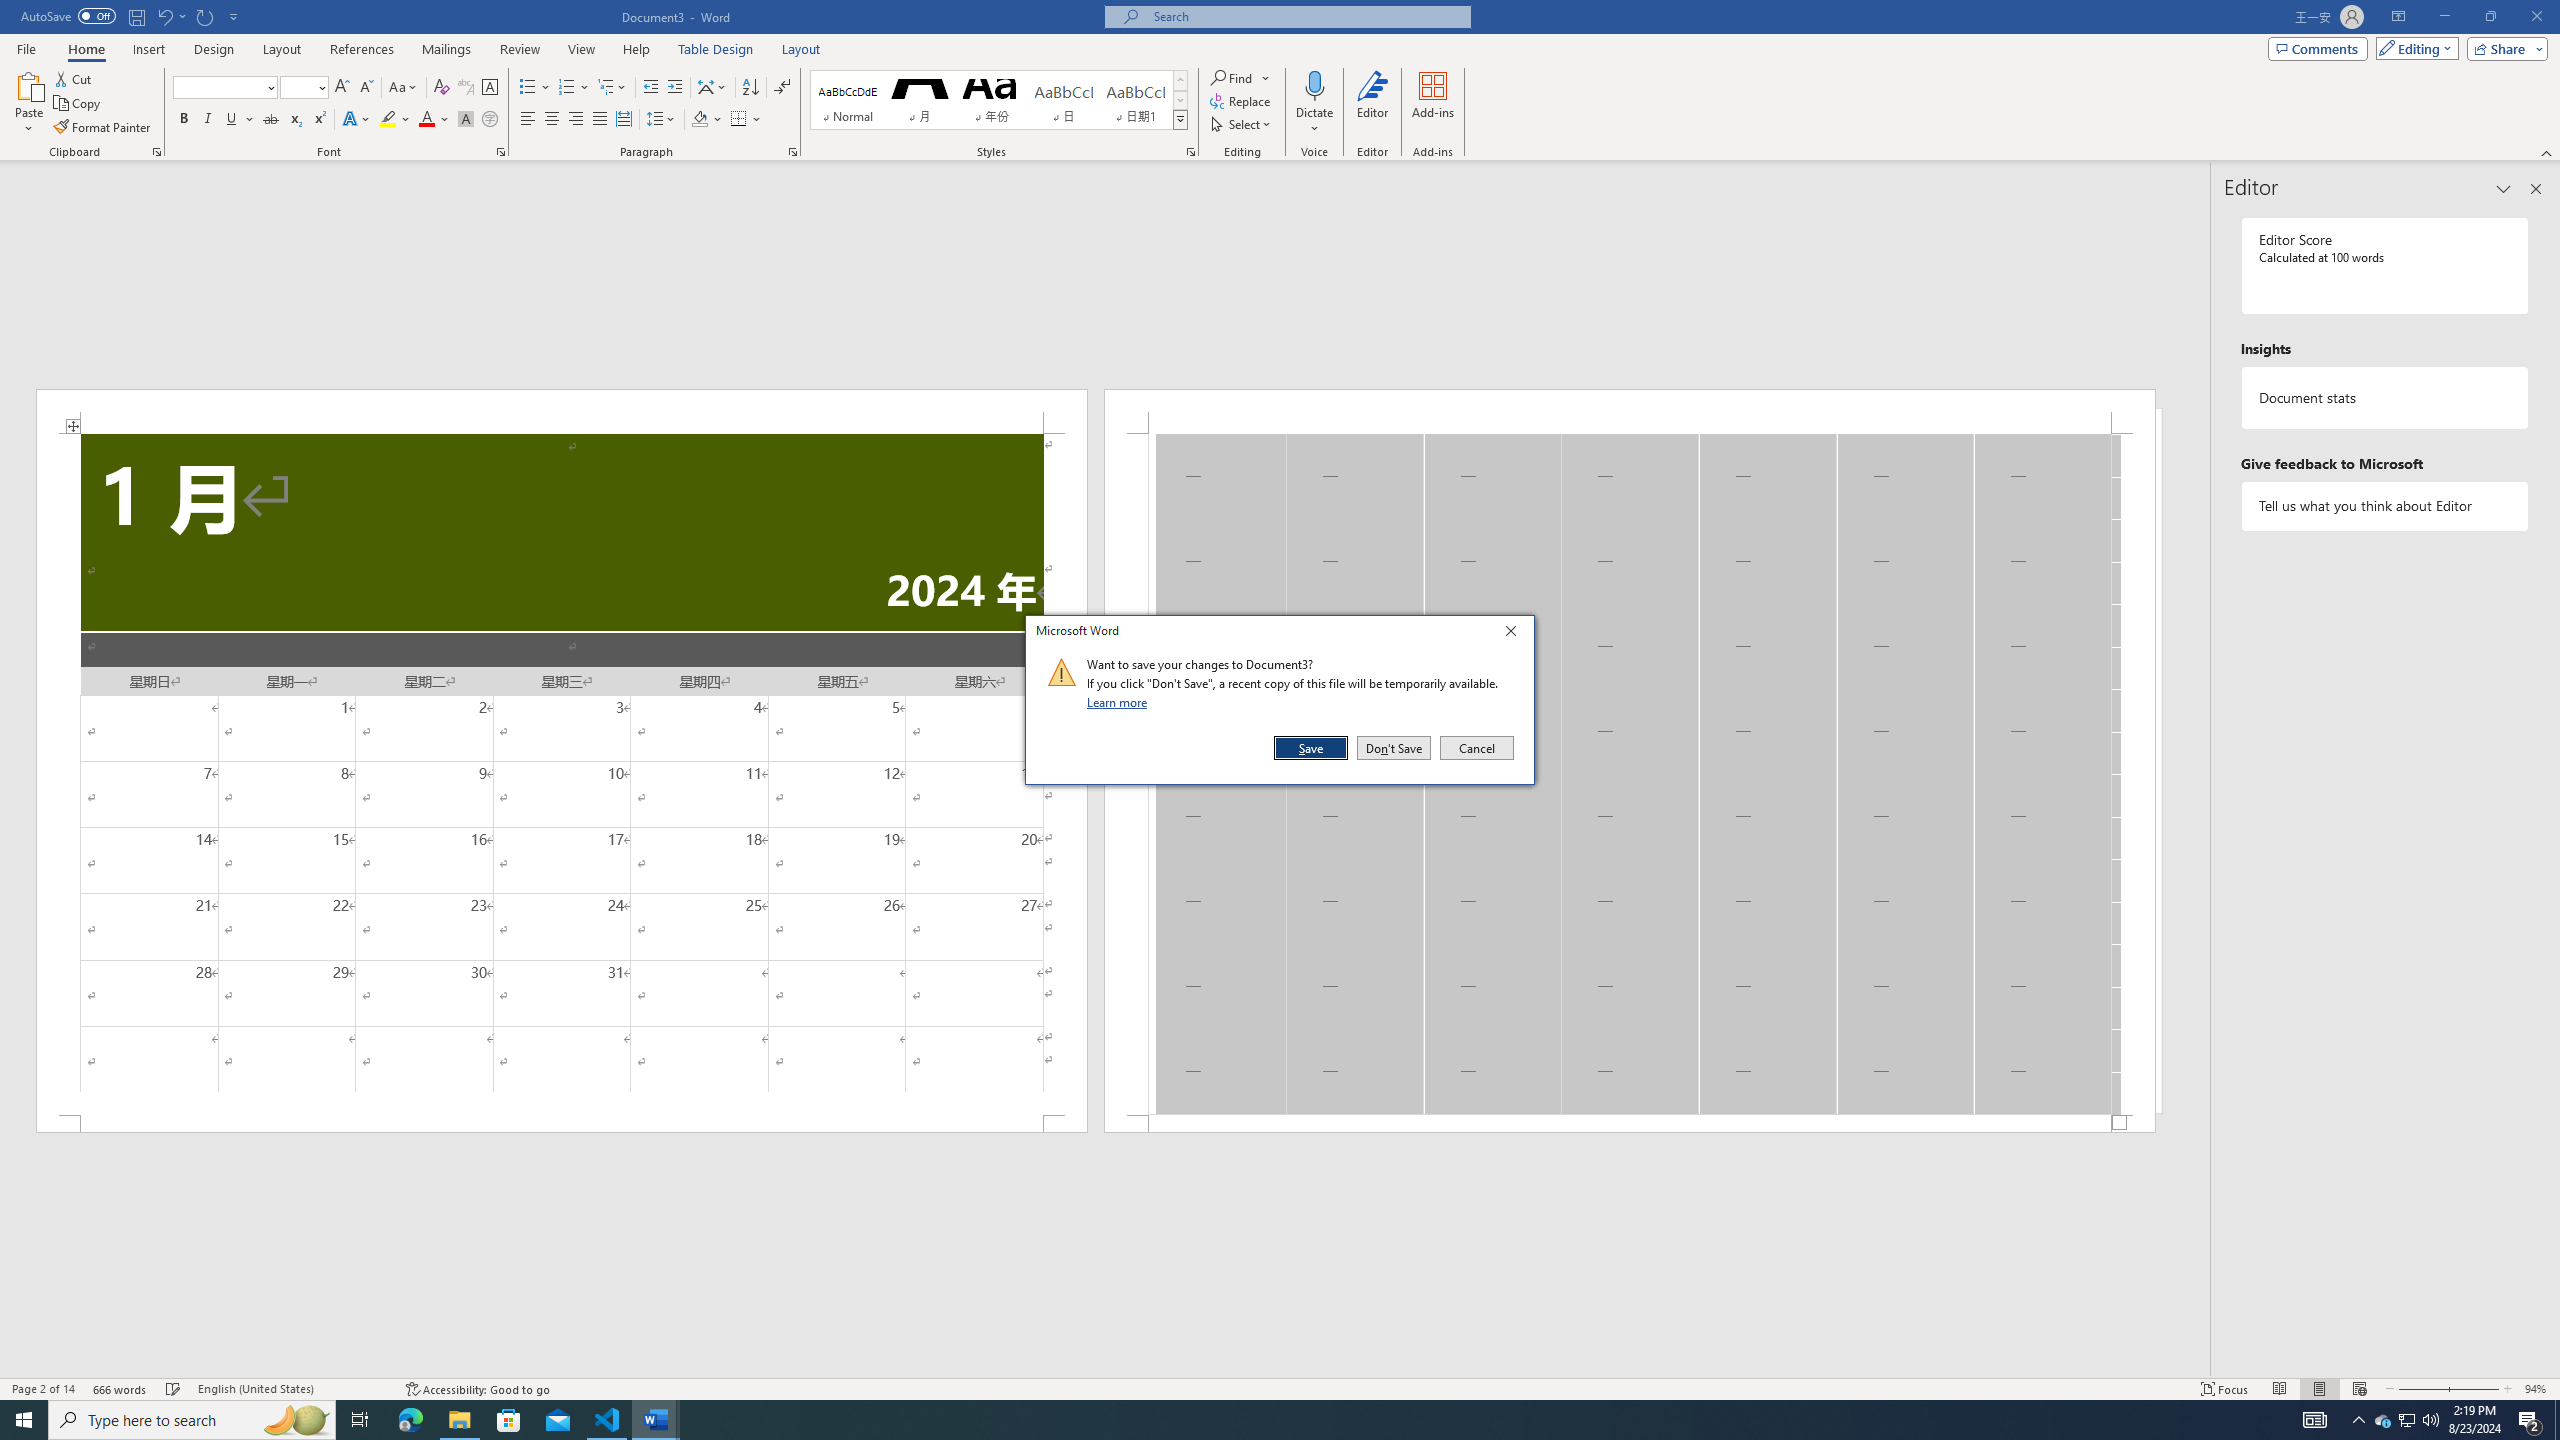 The image size is (2560, 1440). What do you see at coordinates (1280, 1388) in the screenshot?
I see `Justify` at bounding box center [1280, 1388].